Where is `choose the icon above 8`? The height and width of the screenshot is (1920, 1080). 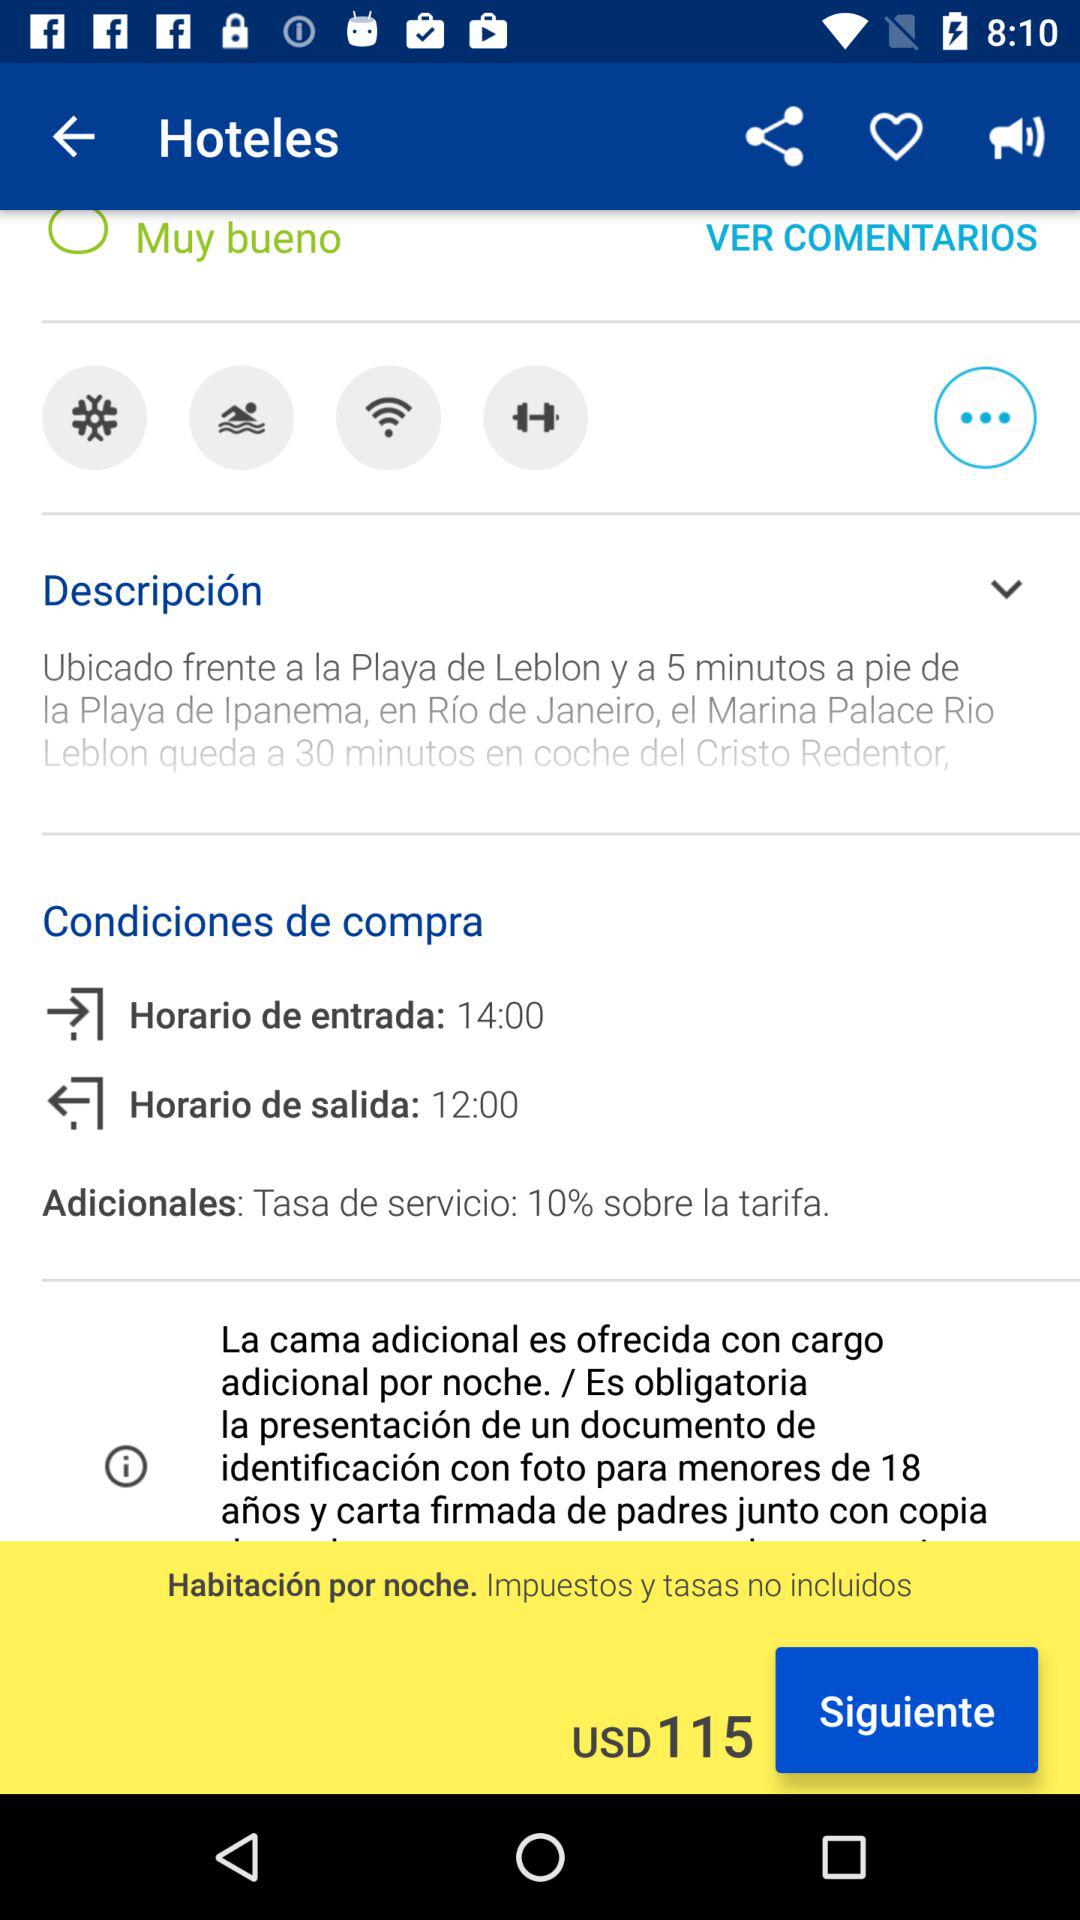 choose the icon above 8 is located at coordinates (73, 136).